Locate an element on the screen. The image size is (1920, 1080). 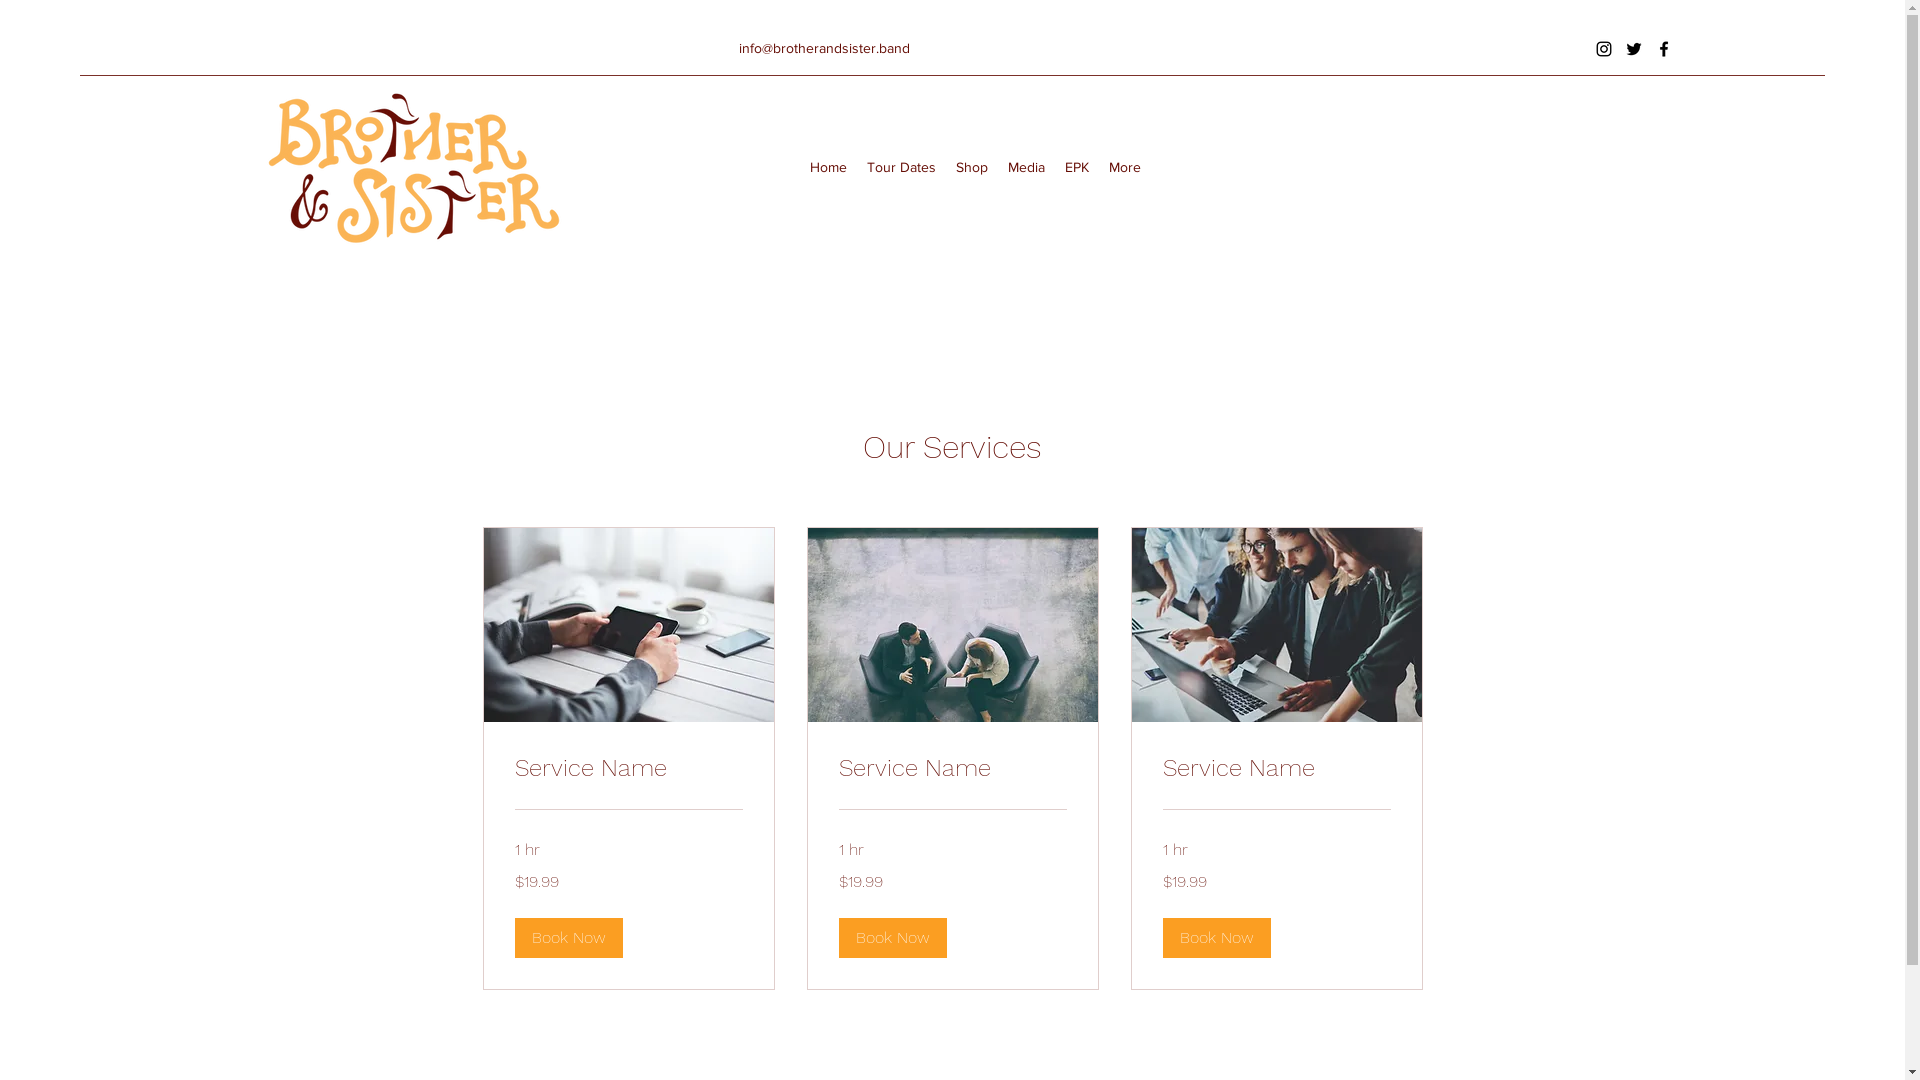
Media is located at coordinates (1026, 167).